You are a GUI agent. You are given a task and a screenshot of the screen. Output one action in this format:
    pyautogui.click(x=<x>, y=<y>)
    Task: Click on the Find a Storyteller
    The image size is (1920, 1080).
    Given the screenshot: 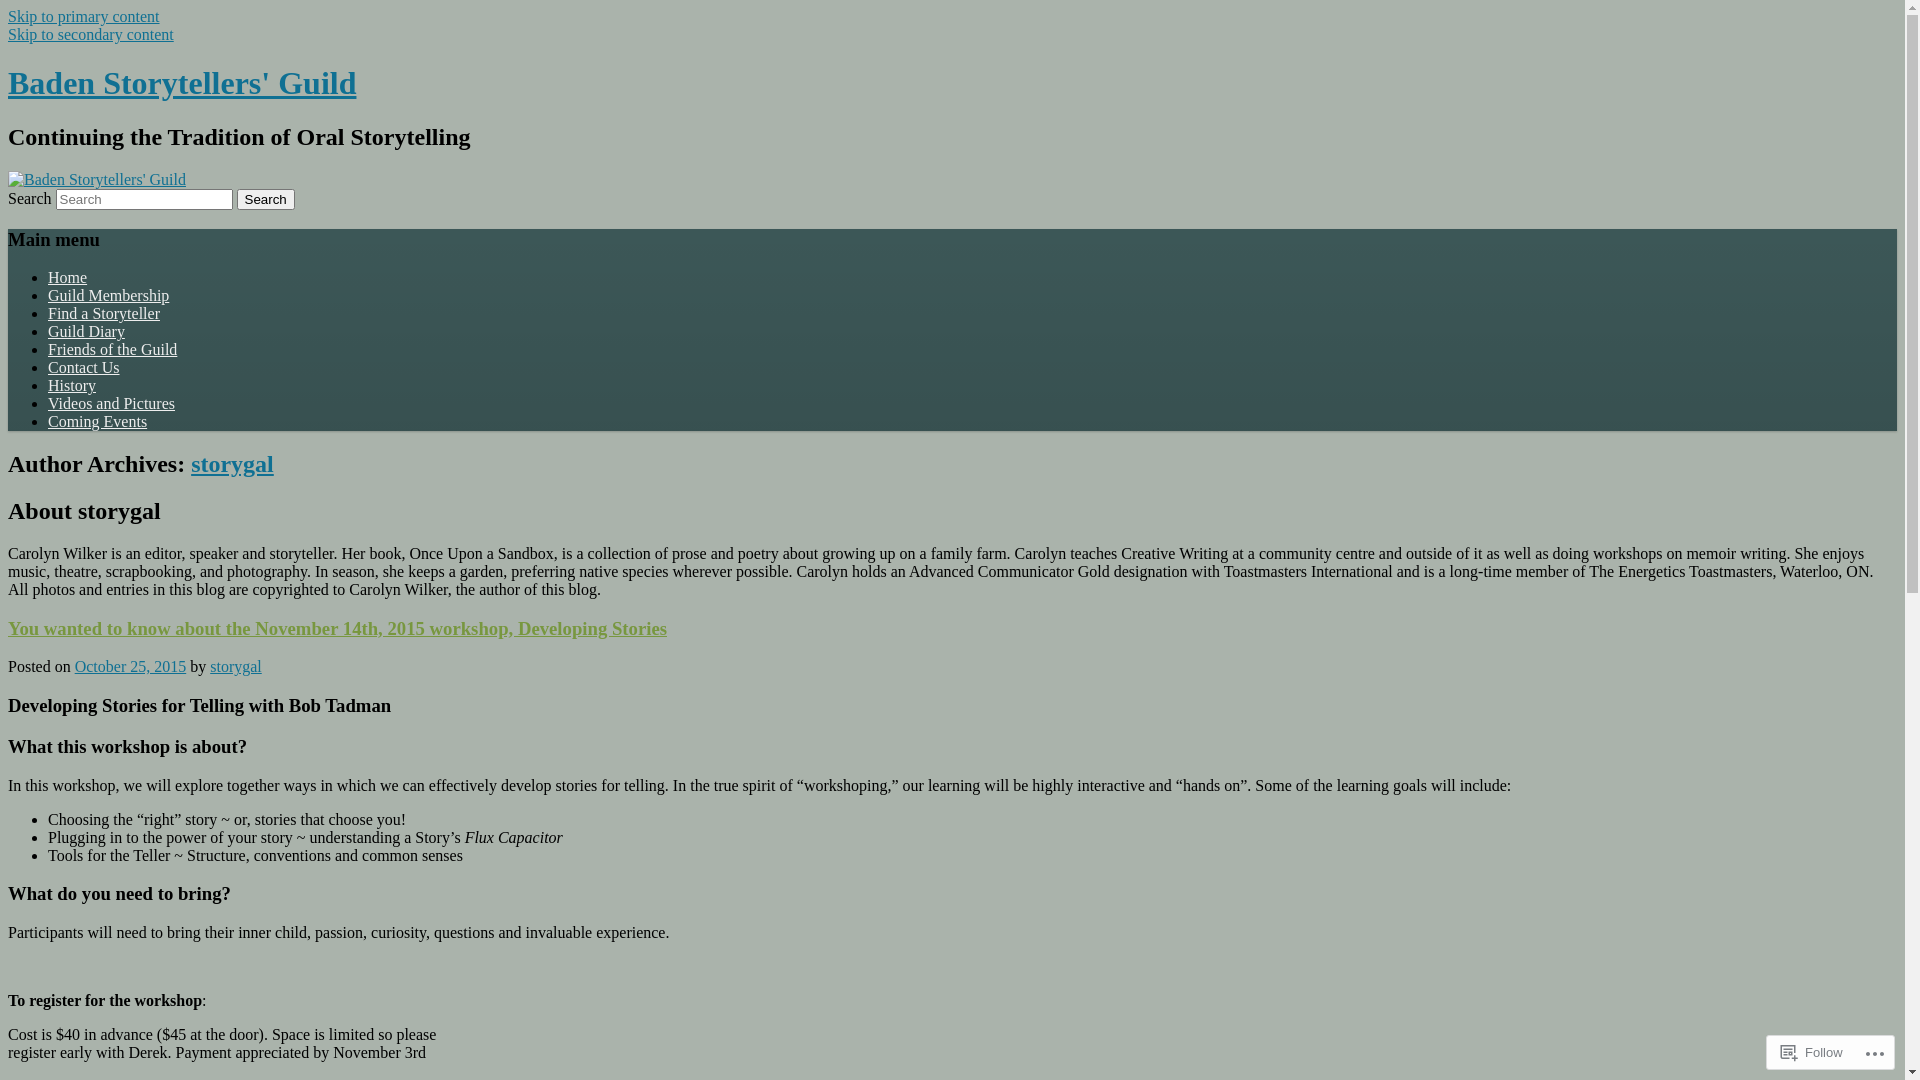 What is the action you would take?
    pyautogui.click(x=104, y=314)
    